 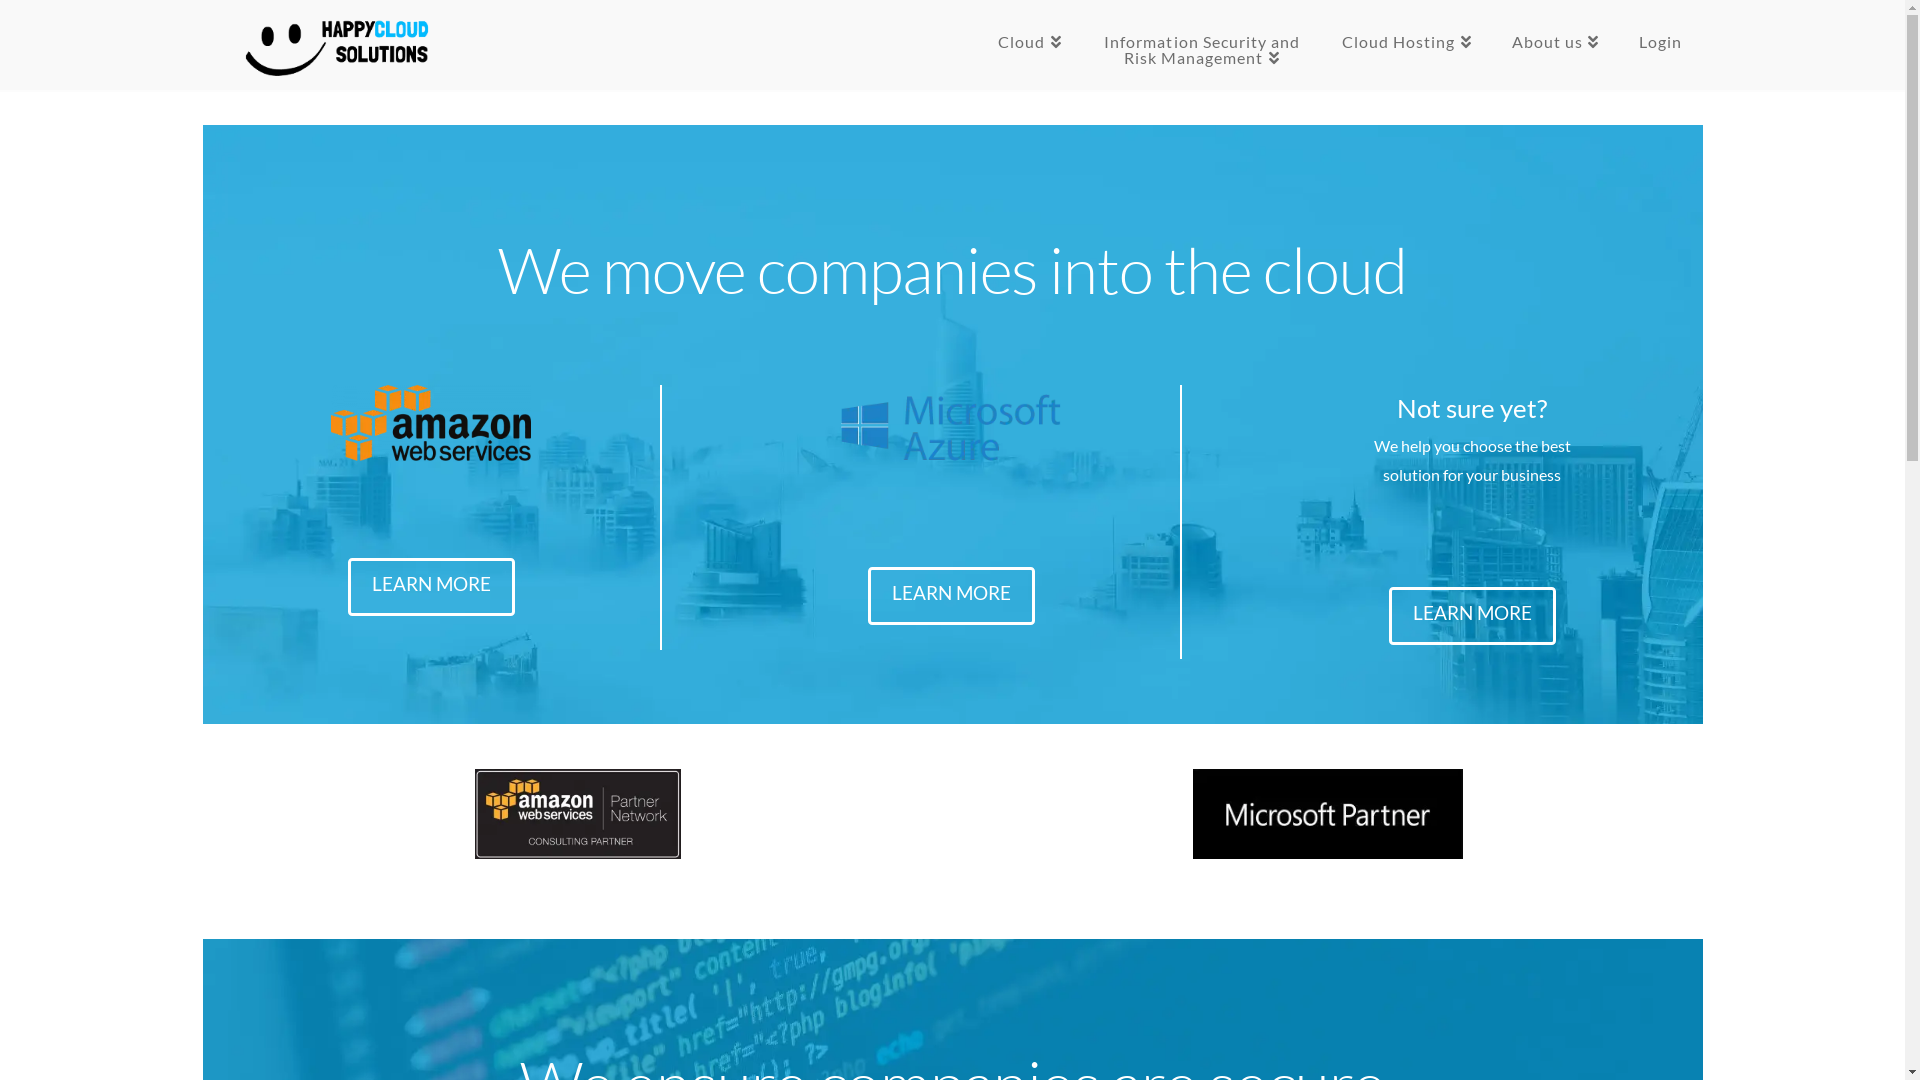 What do you see at coordinates (1556, 45) in the screenshot?
I see `About us` at bounding box center [1556, 45].